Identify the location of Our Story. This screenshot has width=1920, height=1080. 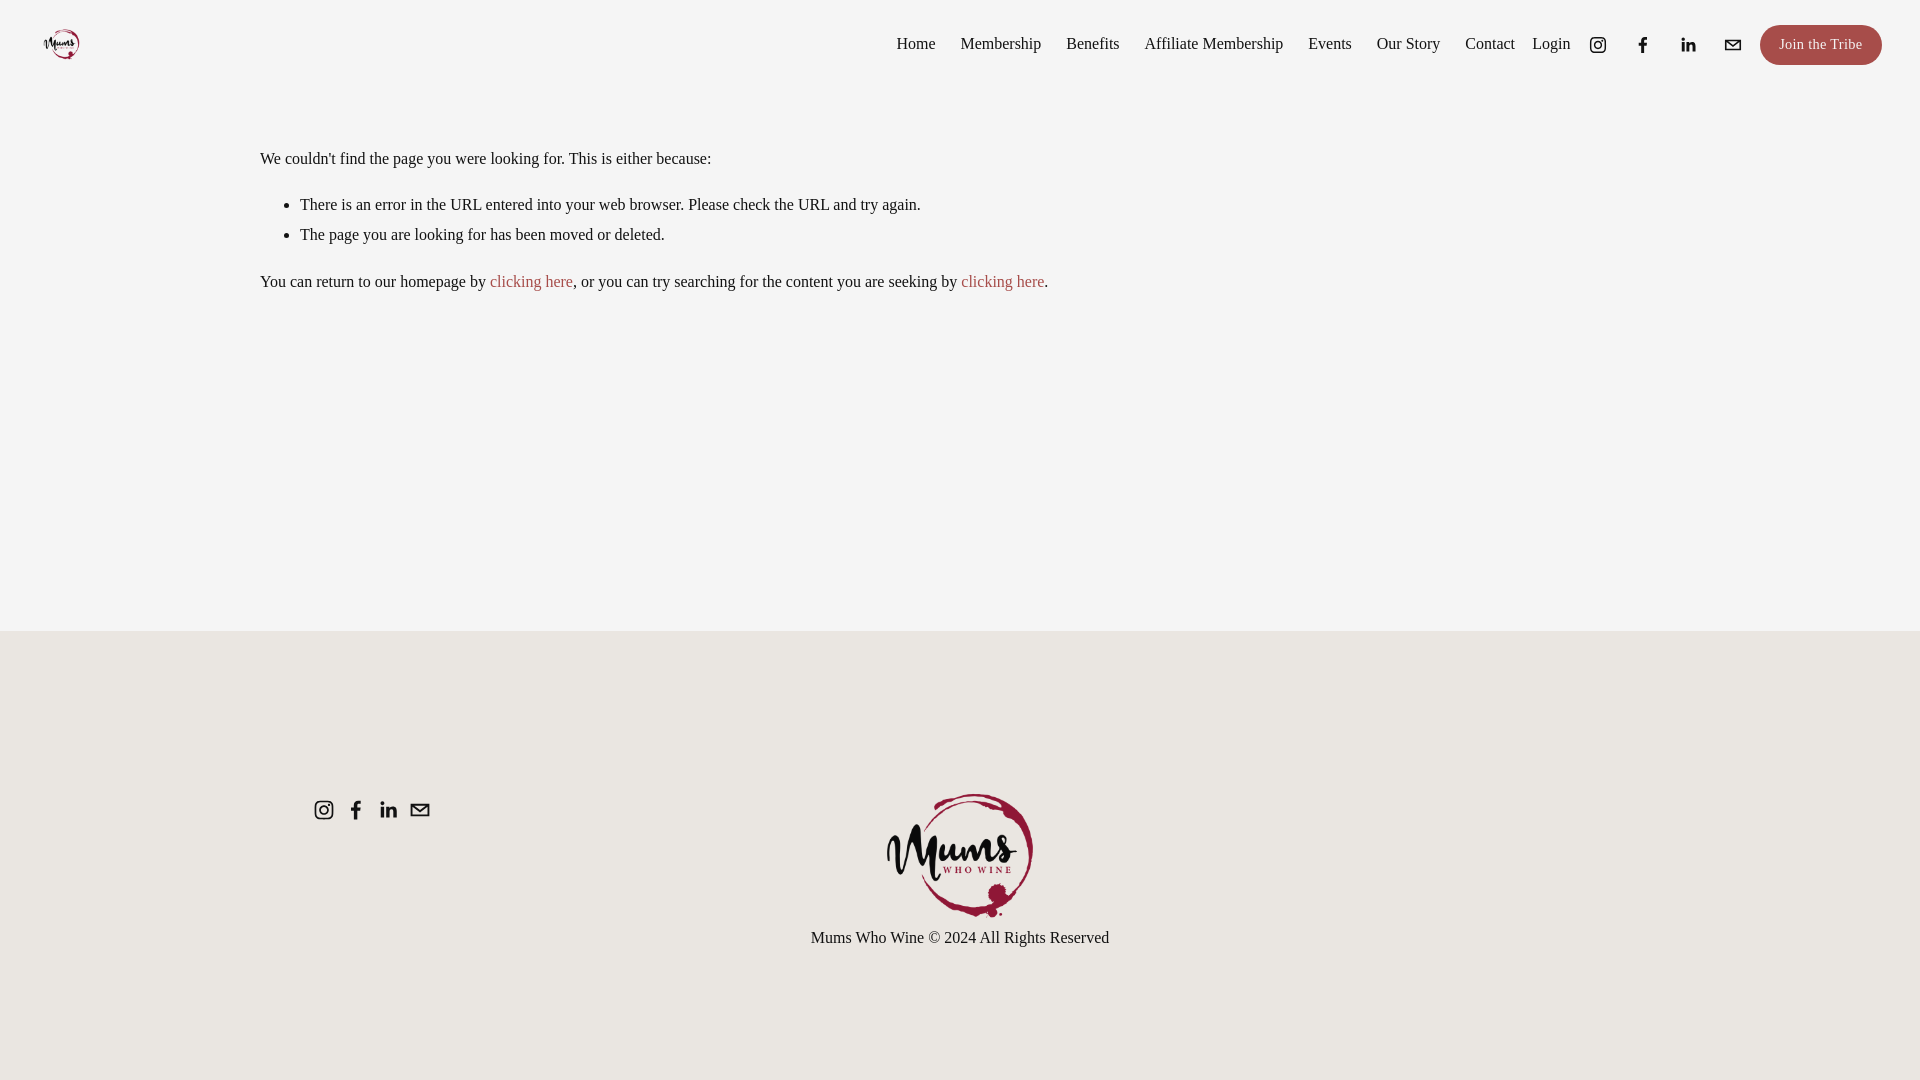
(1408, 44).